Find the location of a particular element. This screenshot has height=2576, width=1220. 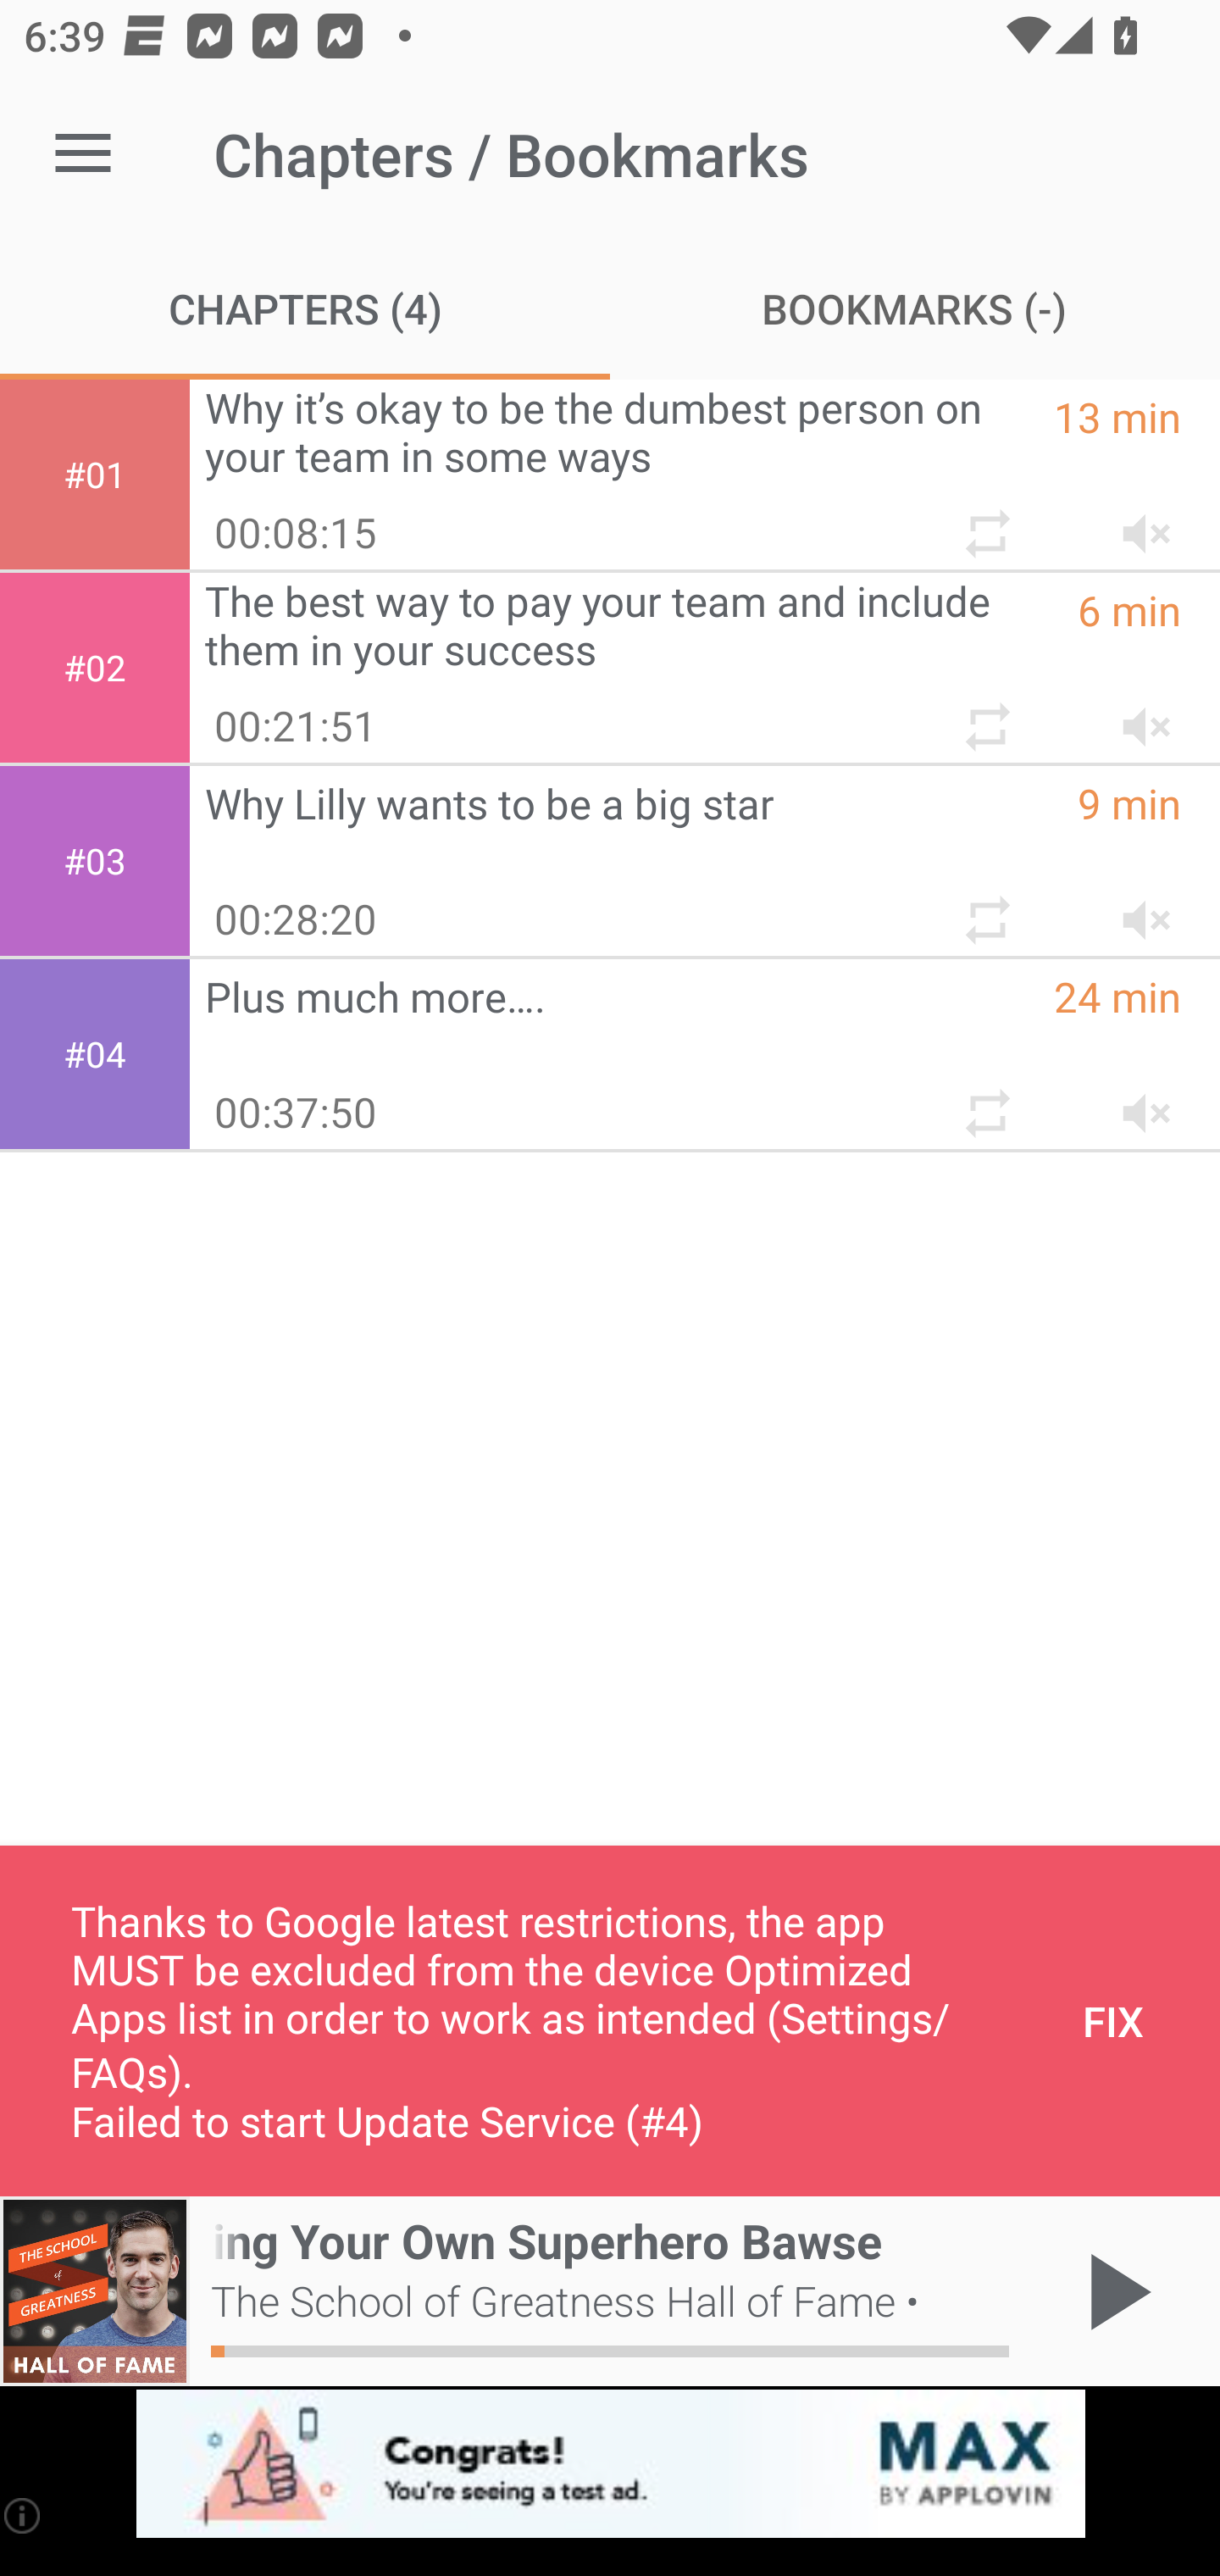

Mute chapter is located at coordinates (1137, 1101).